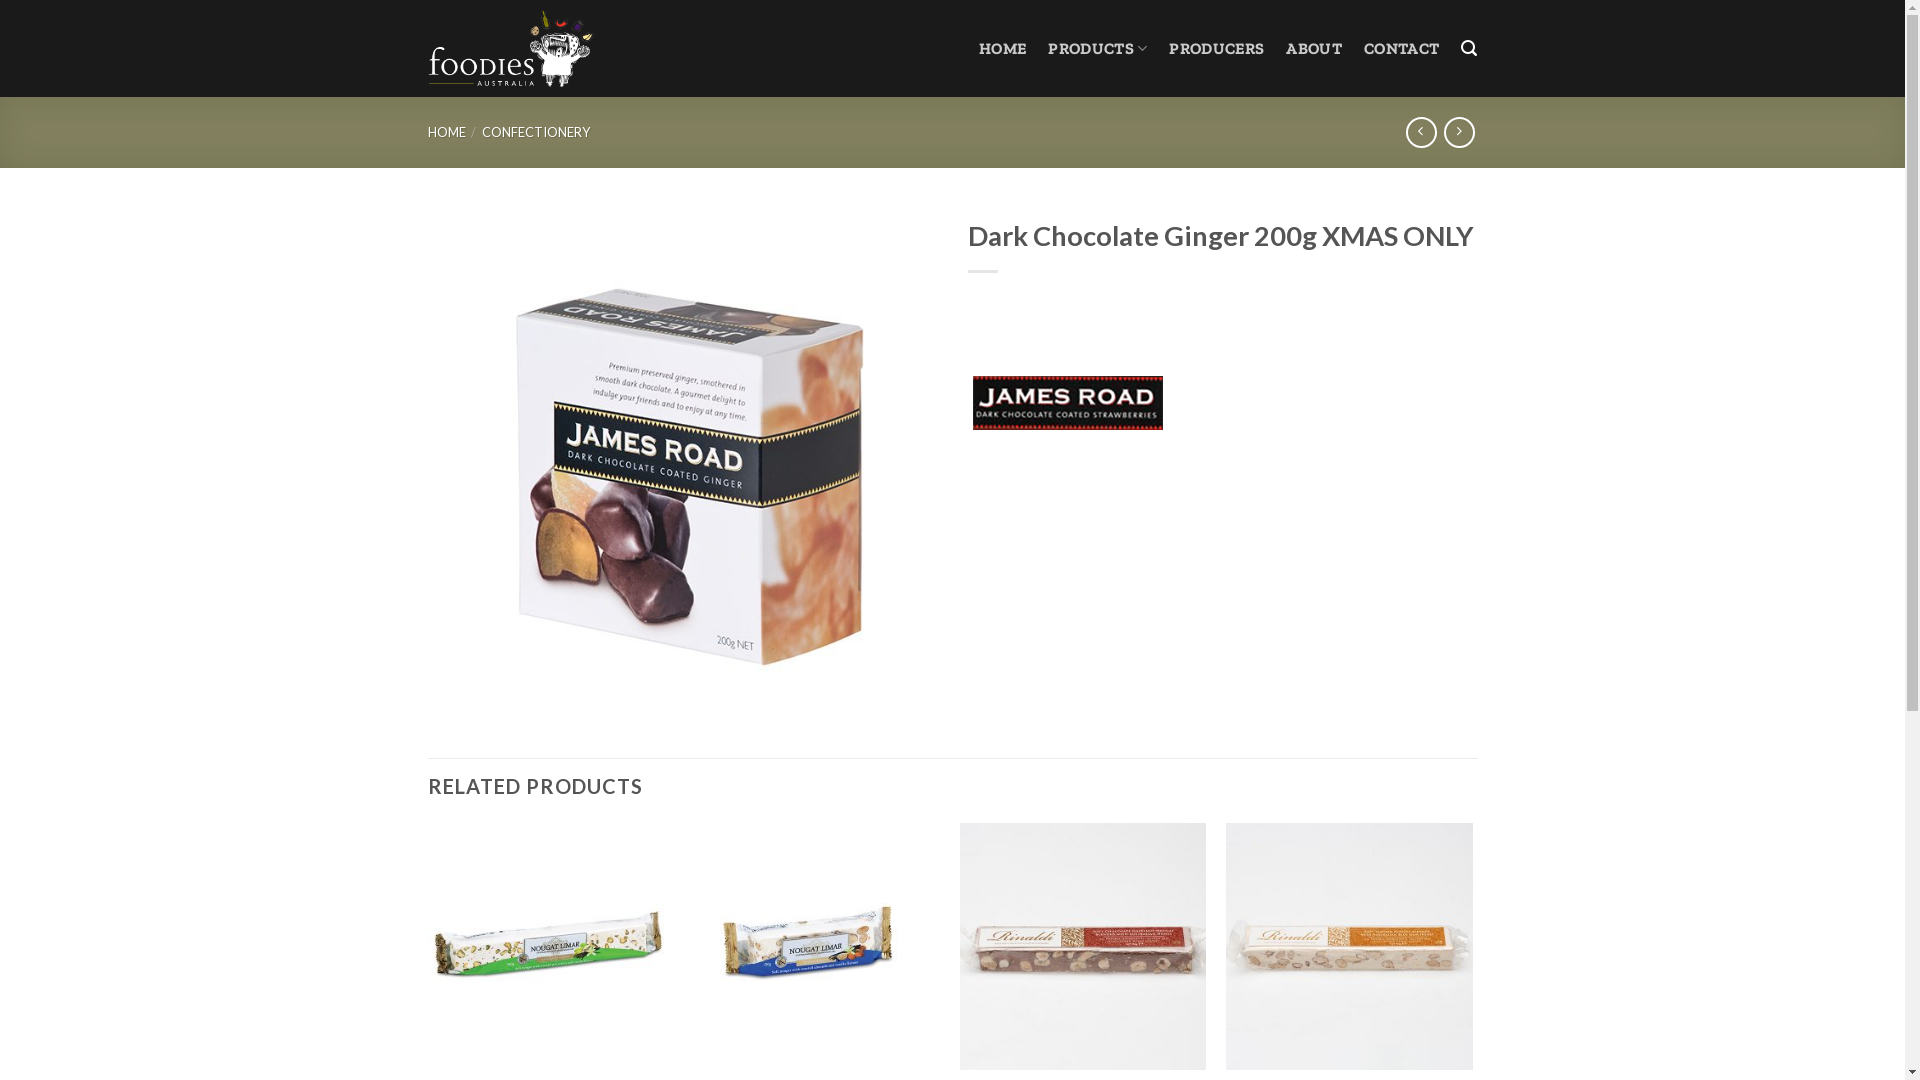  I want to click on JamesRoad-Choc-Ginger, so click(683, 463).